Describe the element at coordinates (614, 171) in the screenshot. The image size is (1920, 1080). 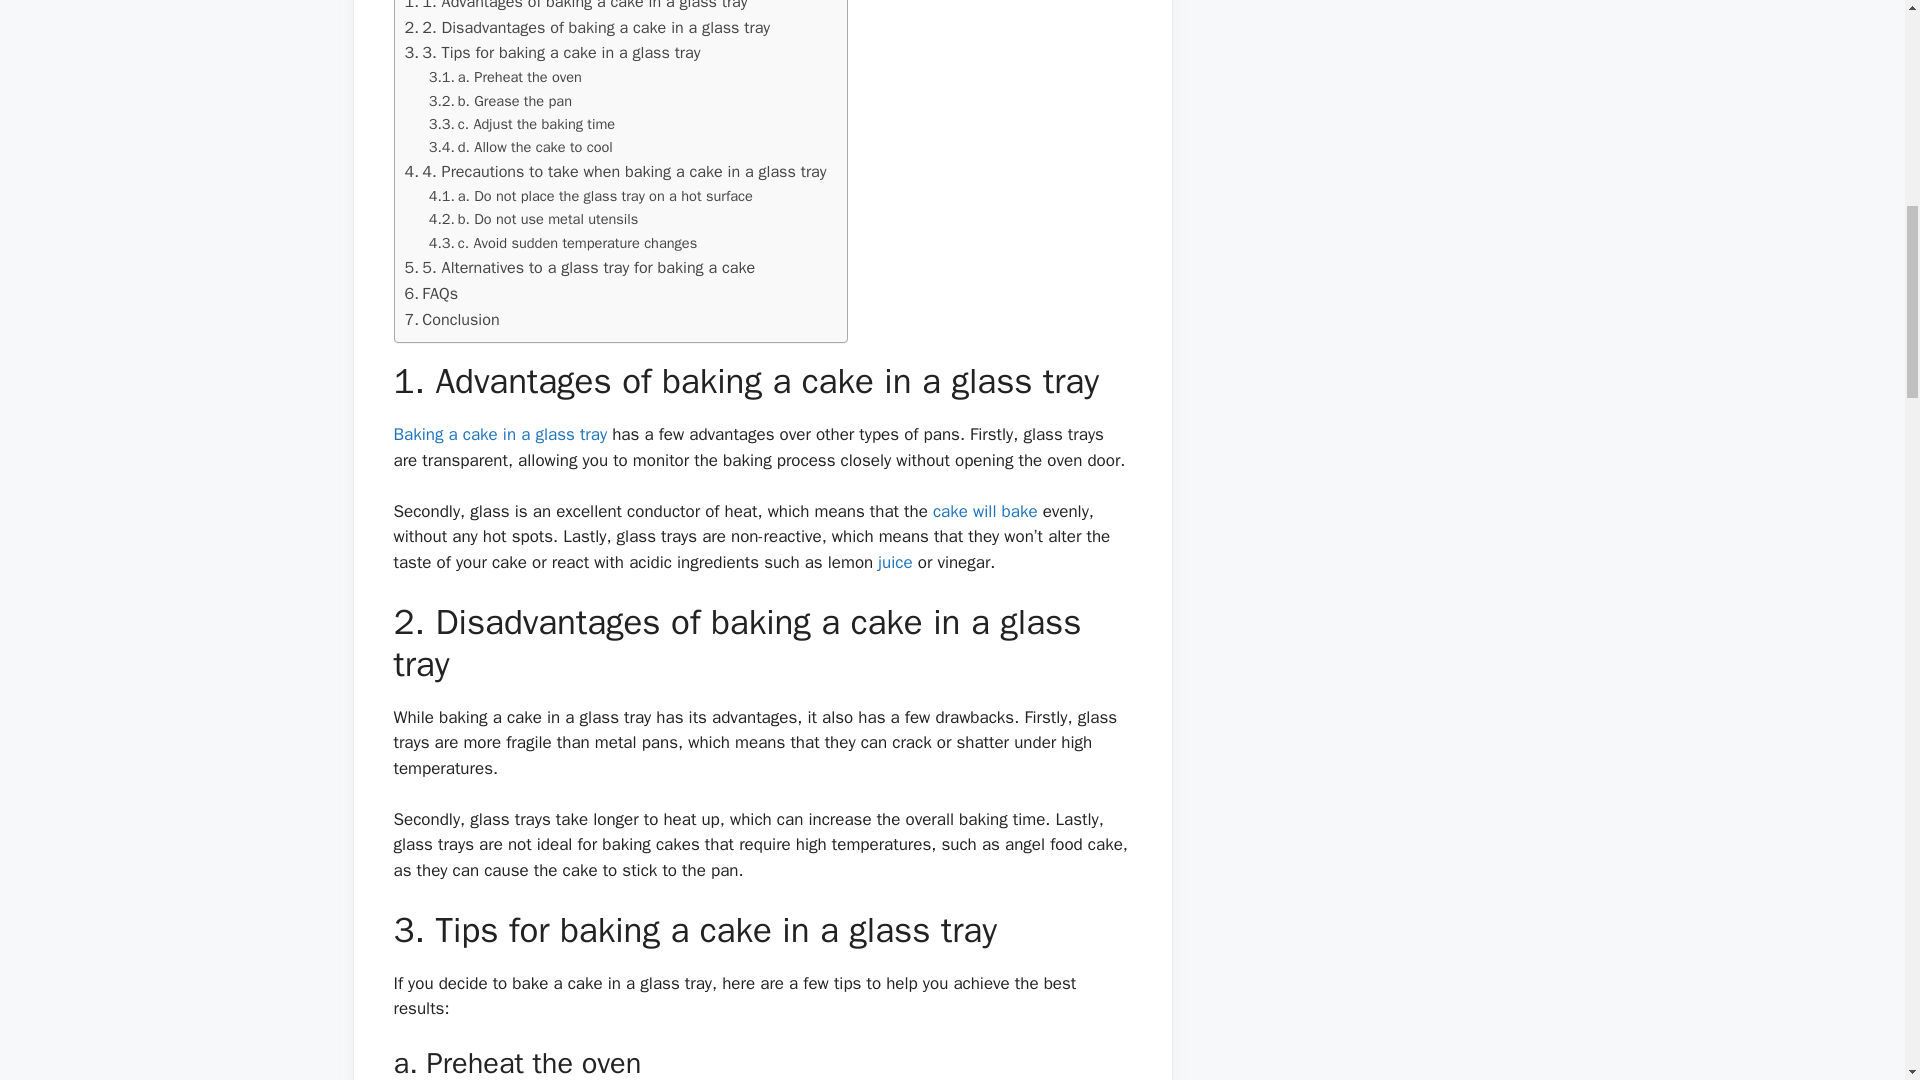
I see `4. Precautions to take when baking a cake in a glass tray` at that location.